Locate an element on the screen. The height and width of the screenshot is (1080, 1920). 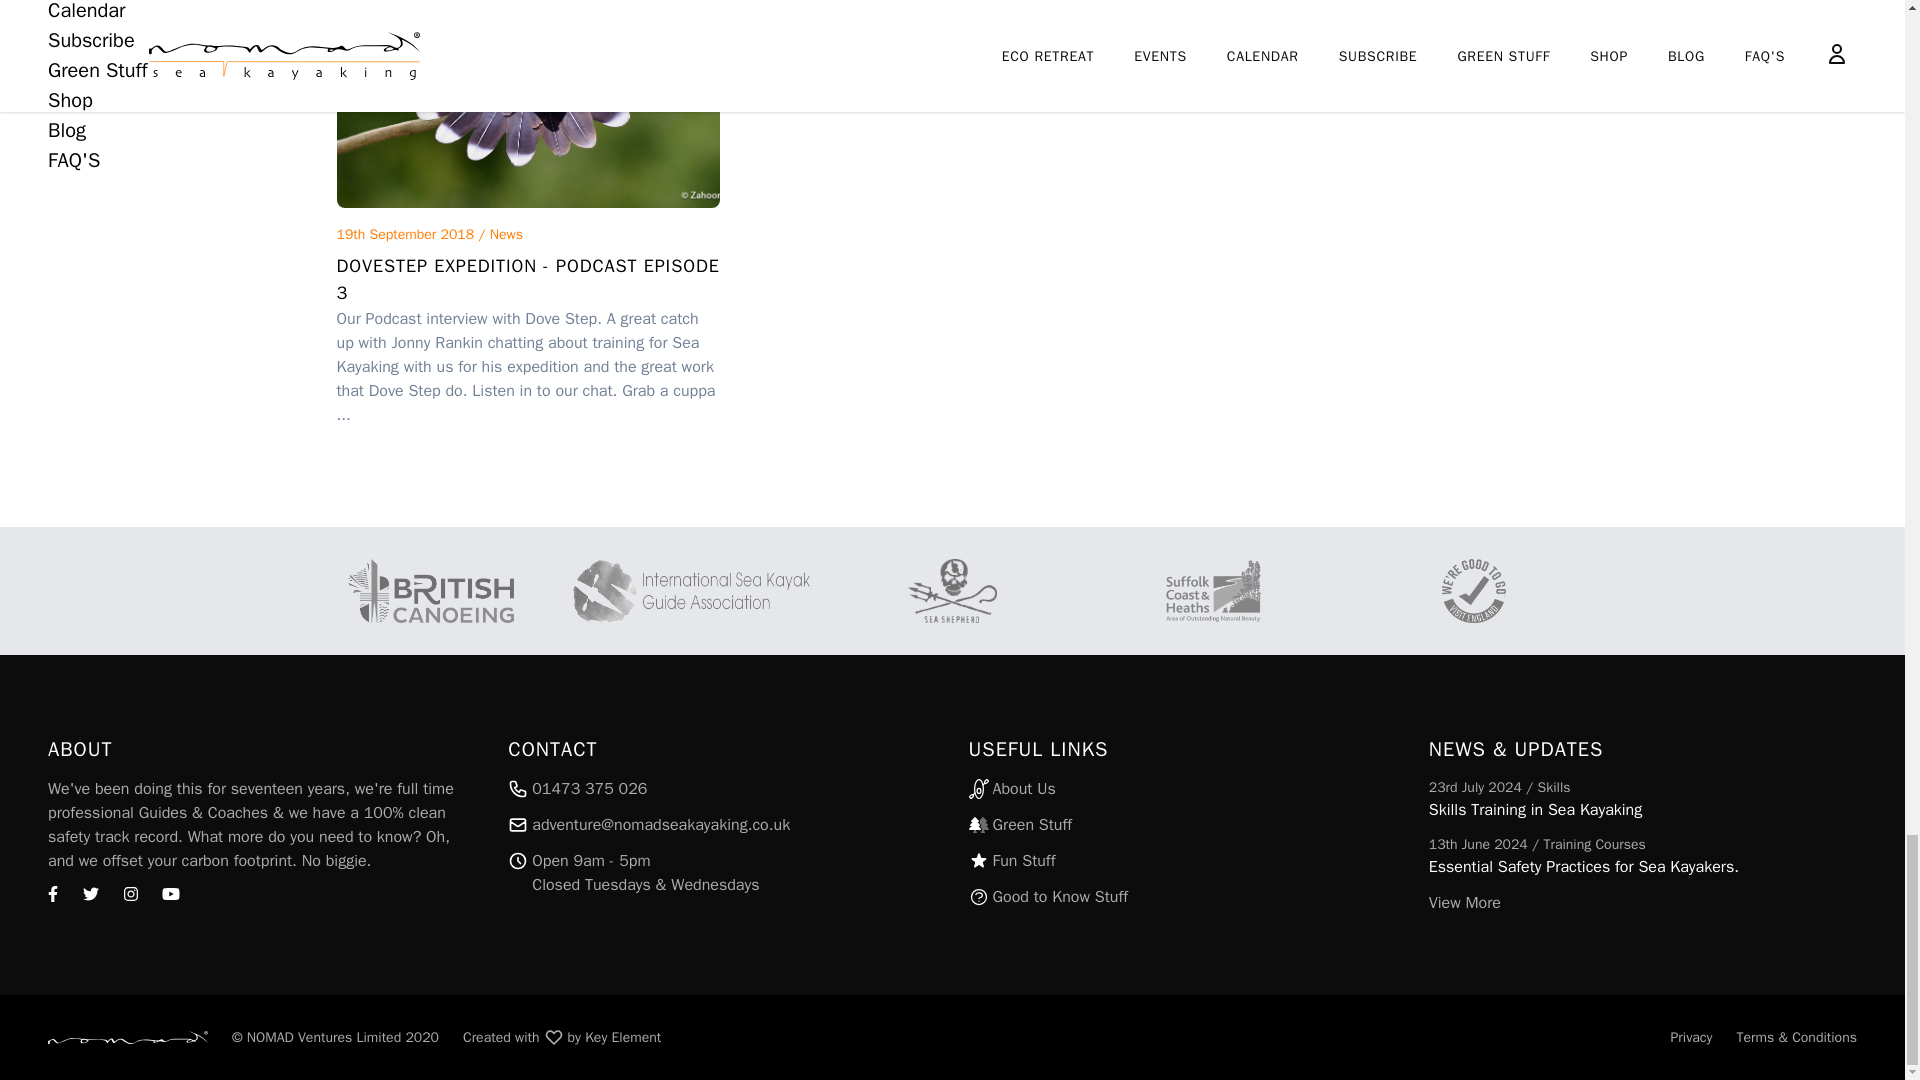
Good to Know Stuff is located at coordinates (1181, 825).